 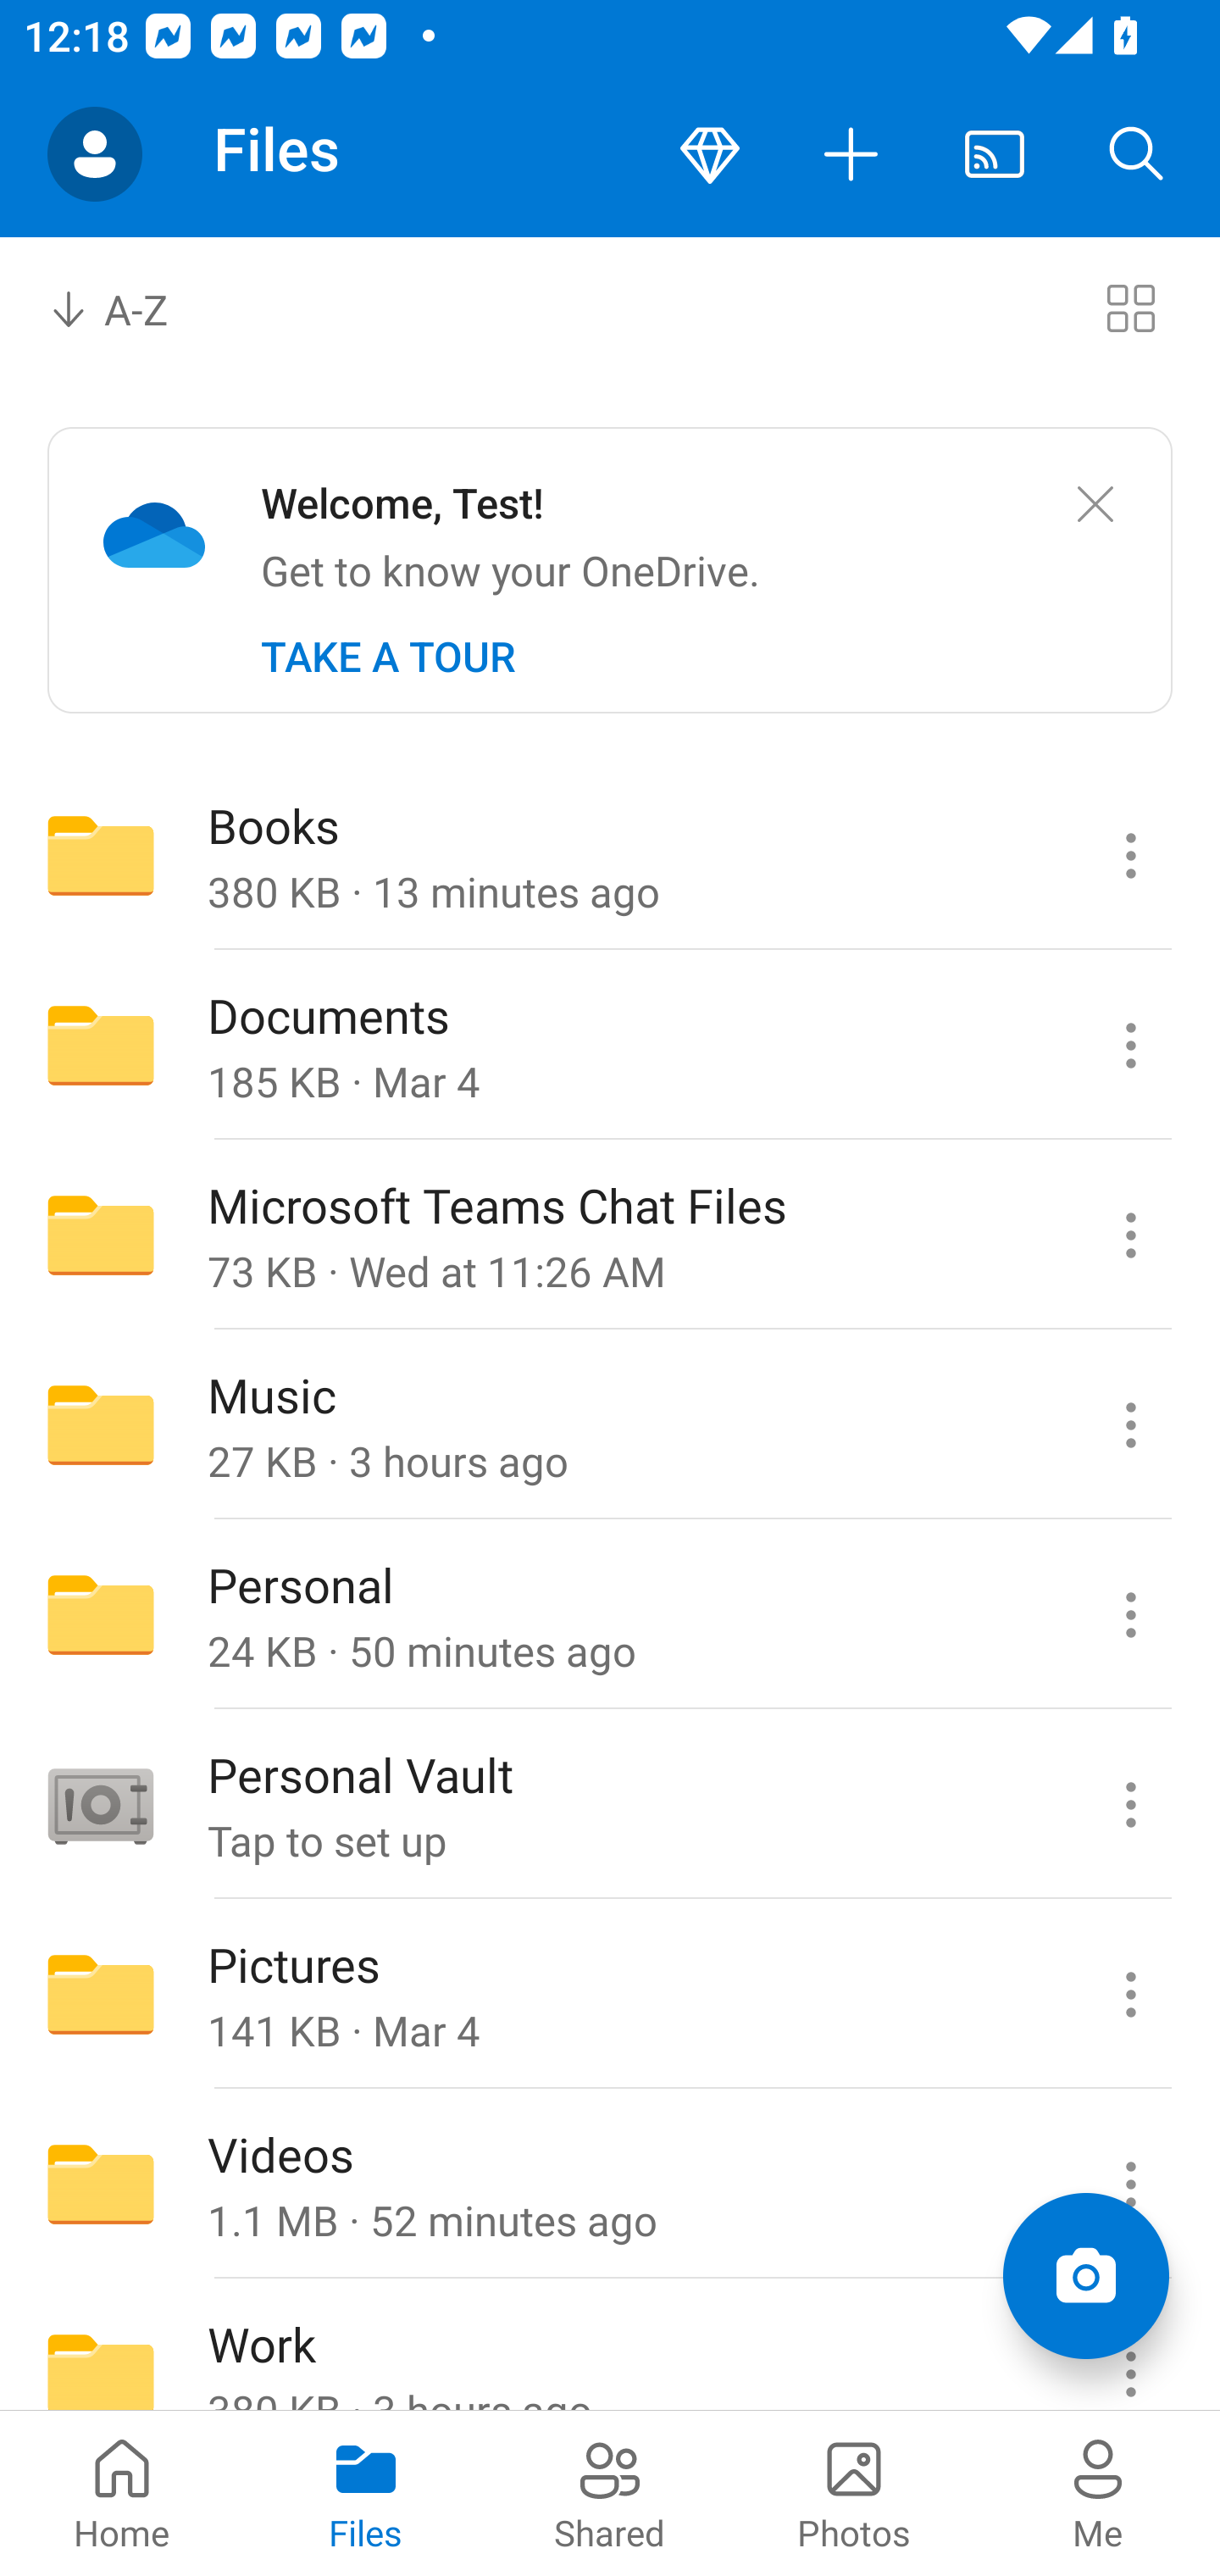 I want to click on Folder Music 27 KB · 3 hours ago Music commands, so click(x=610, y=1424).